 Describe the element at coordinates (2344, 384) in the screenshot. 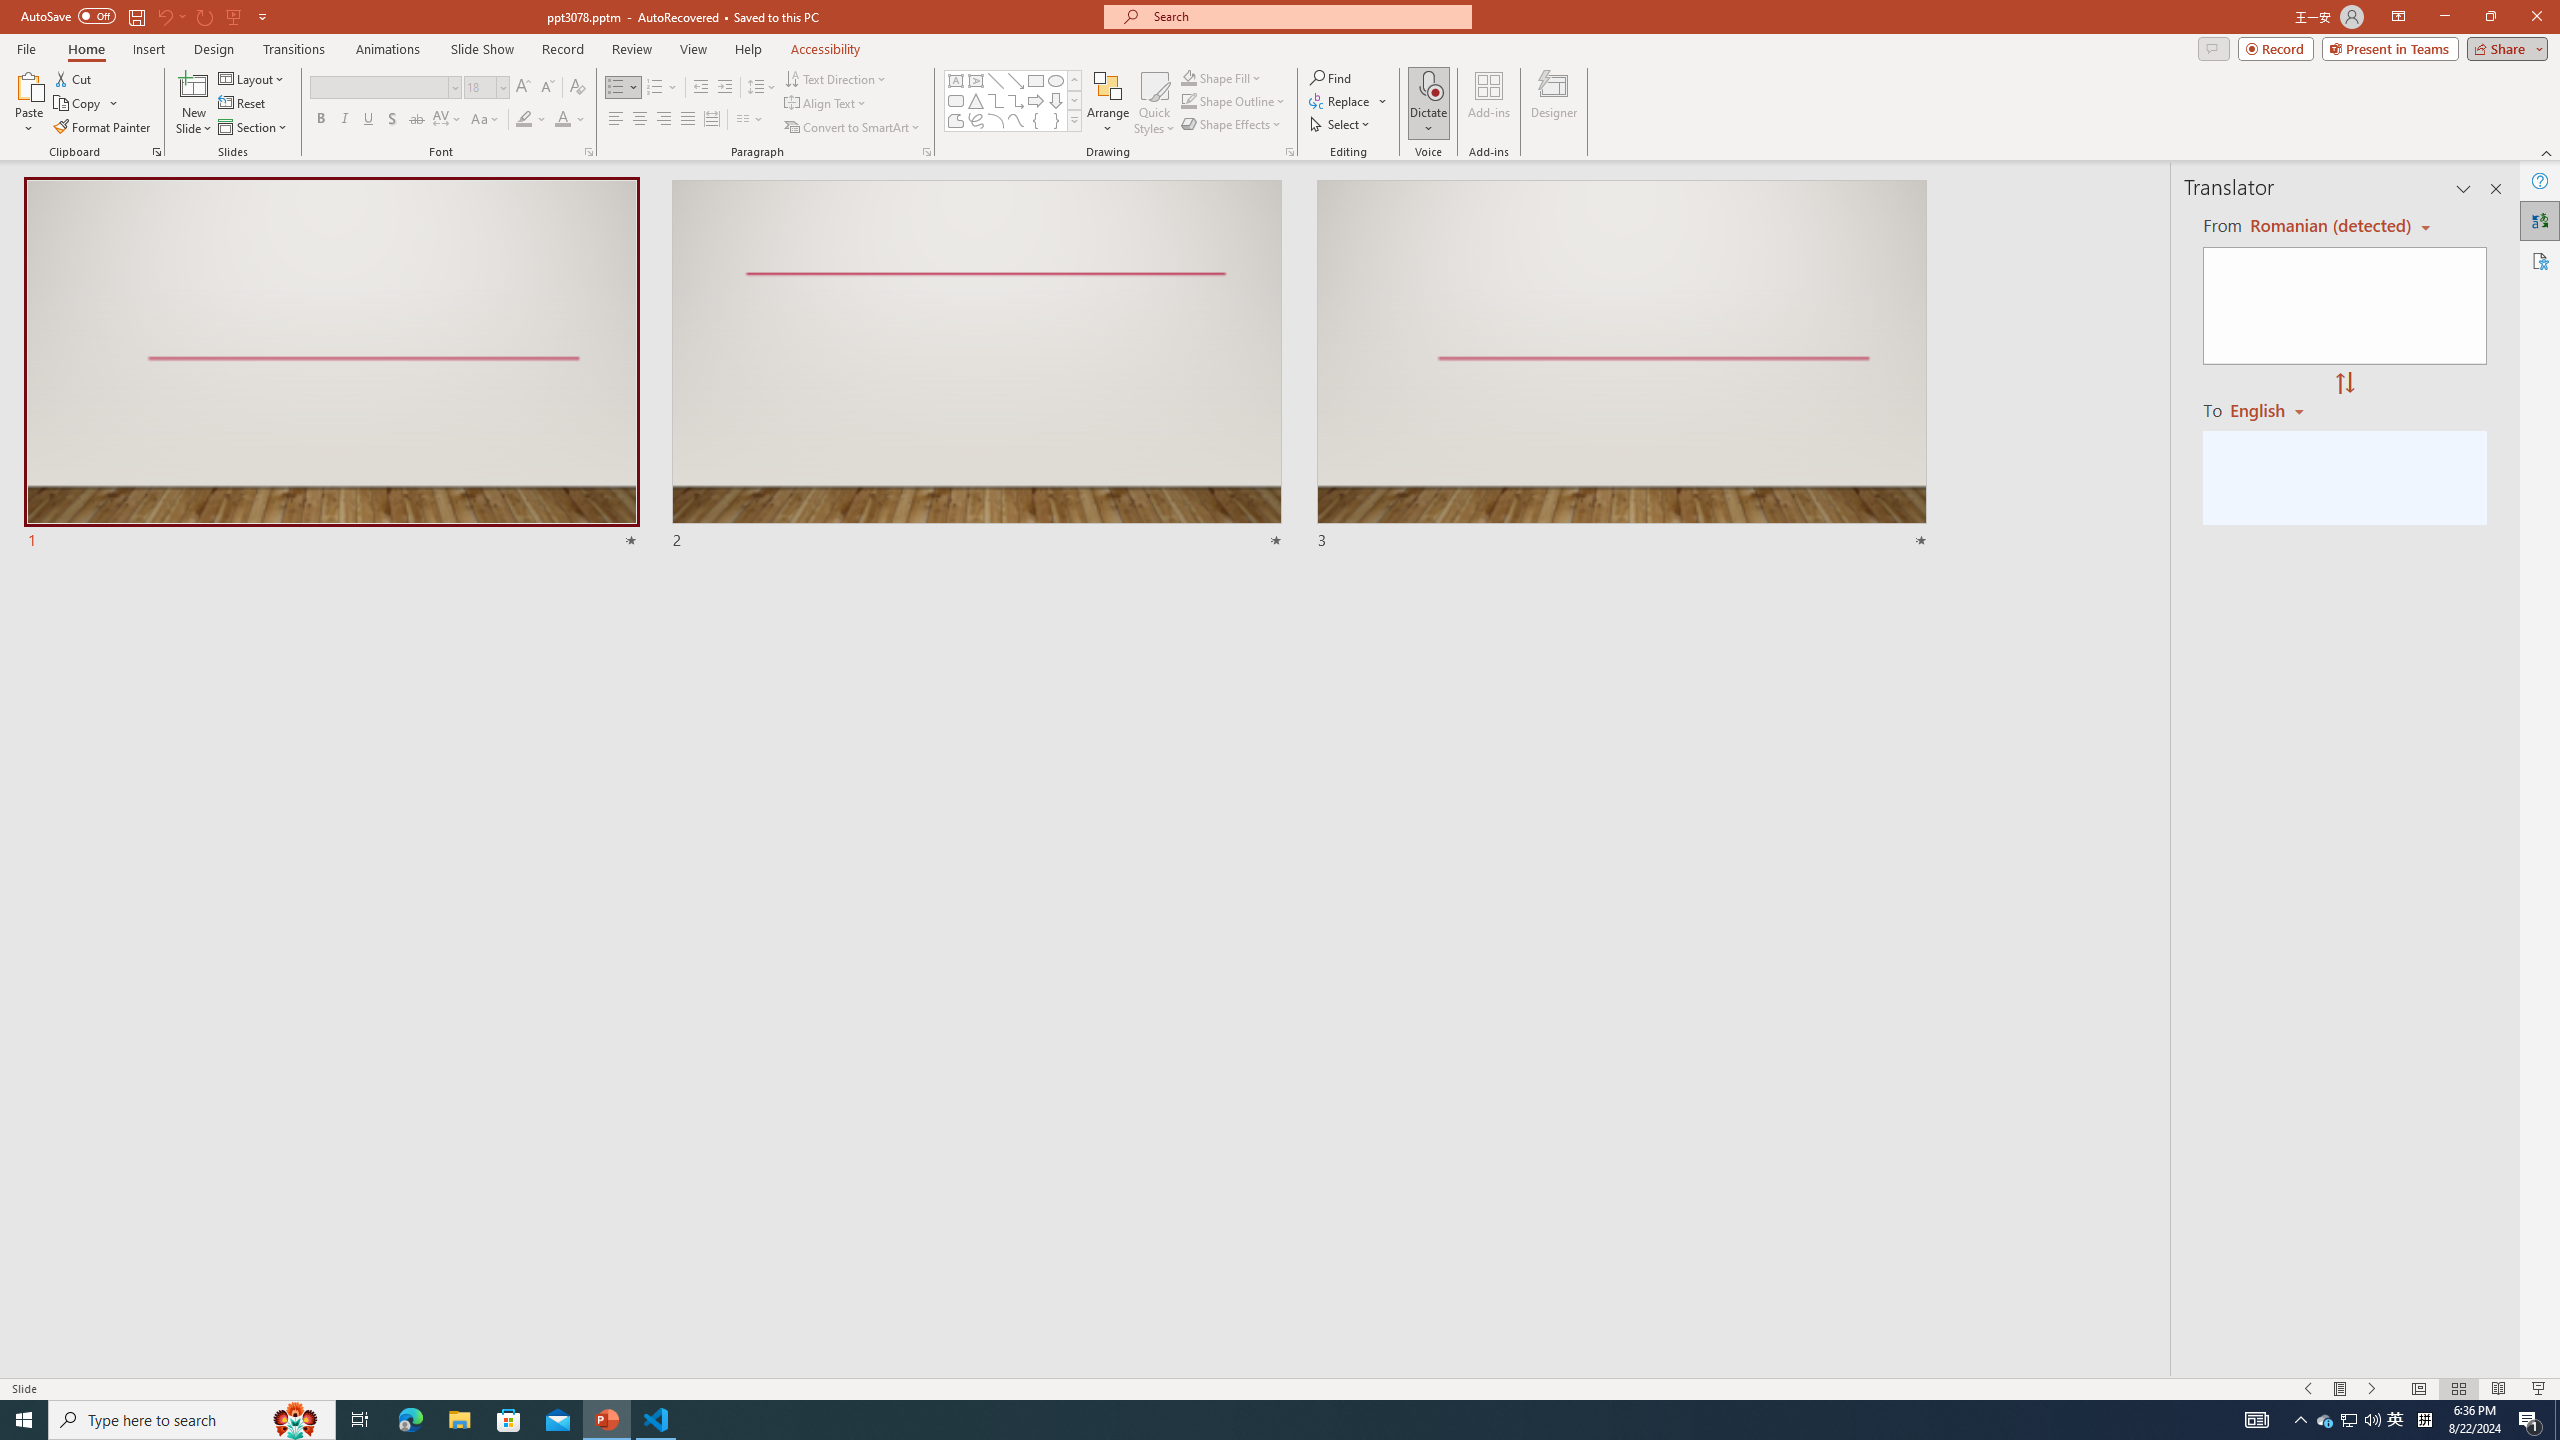

I see `Swap "from" and "to" languages.` at that location.